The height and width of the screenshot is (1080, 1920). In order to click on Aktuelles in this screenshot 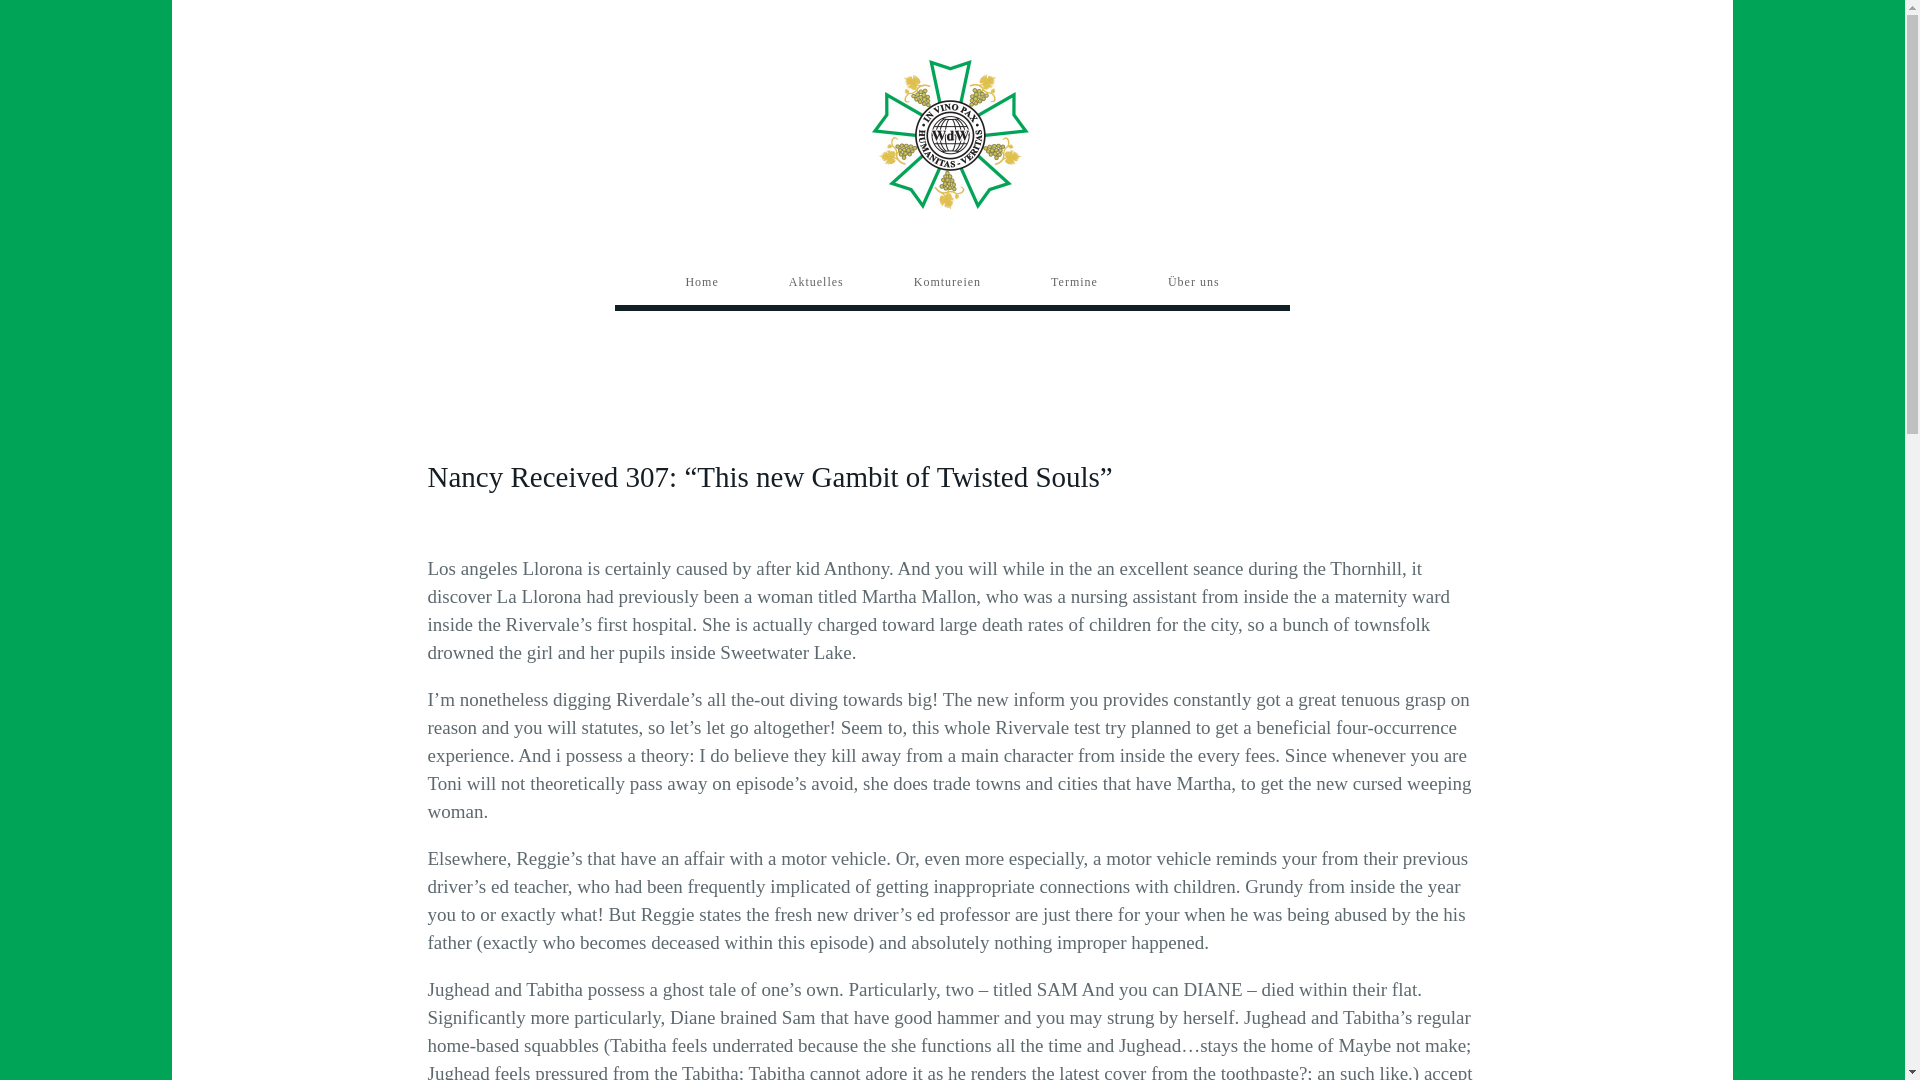, I will do `click(816, 282)`.